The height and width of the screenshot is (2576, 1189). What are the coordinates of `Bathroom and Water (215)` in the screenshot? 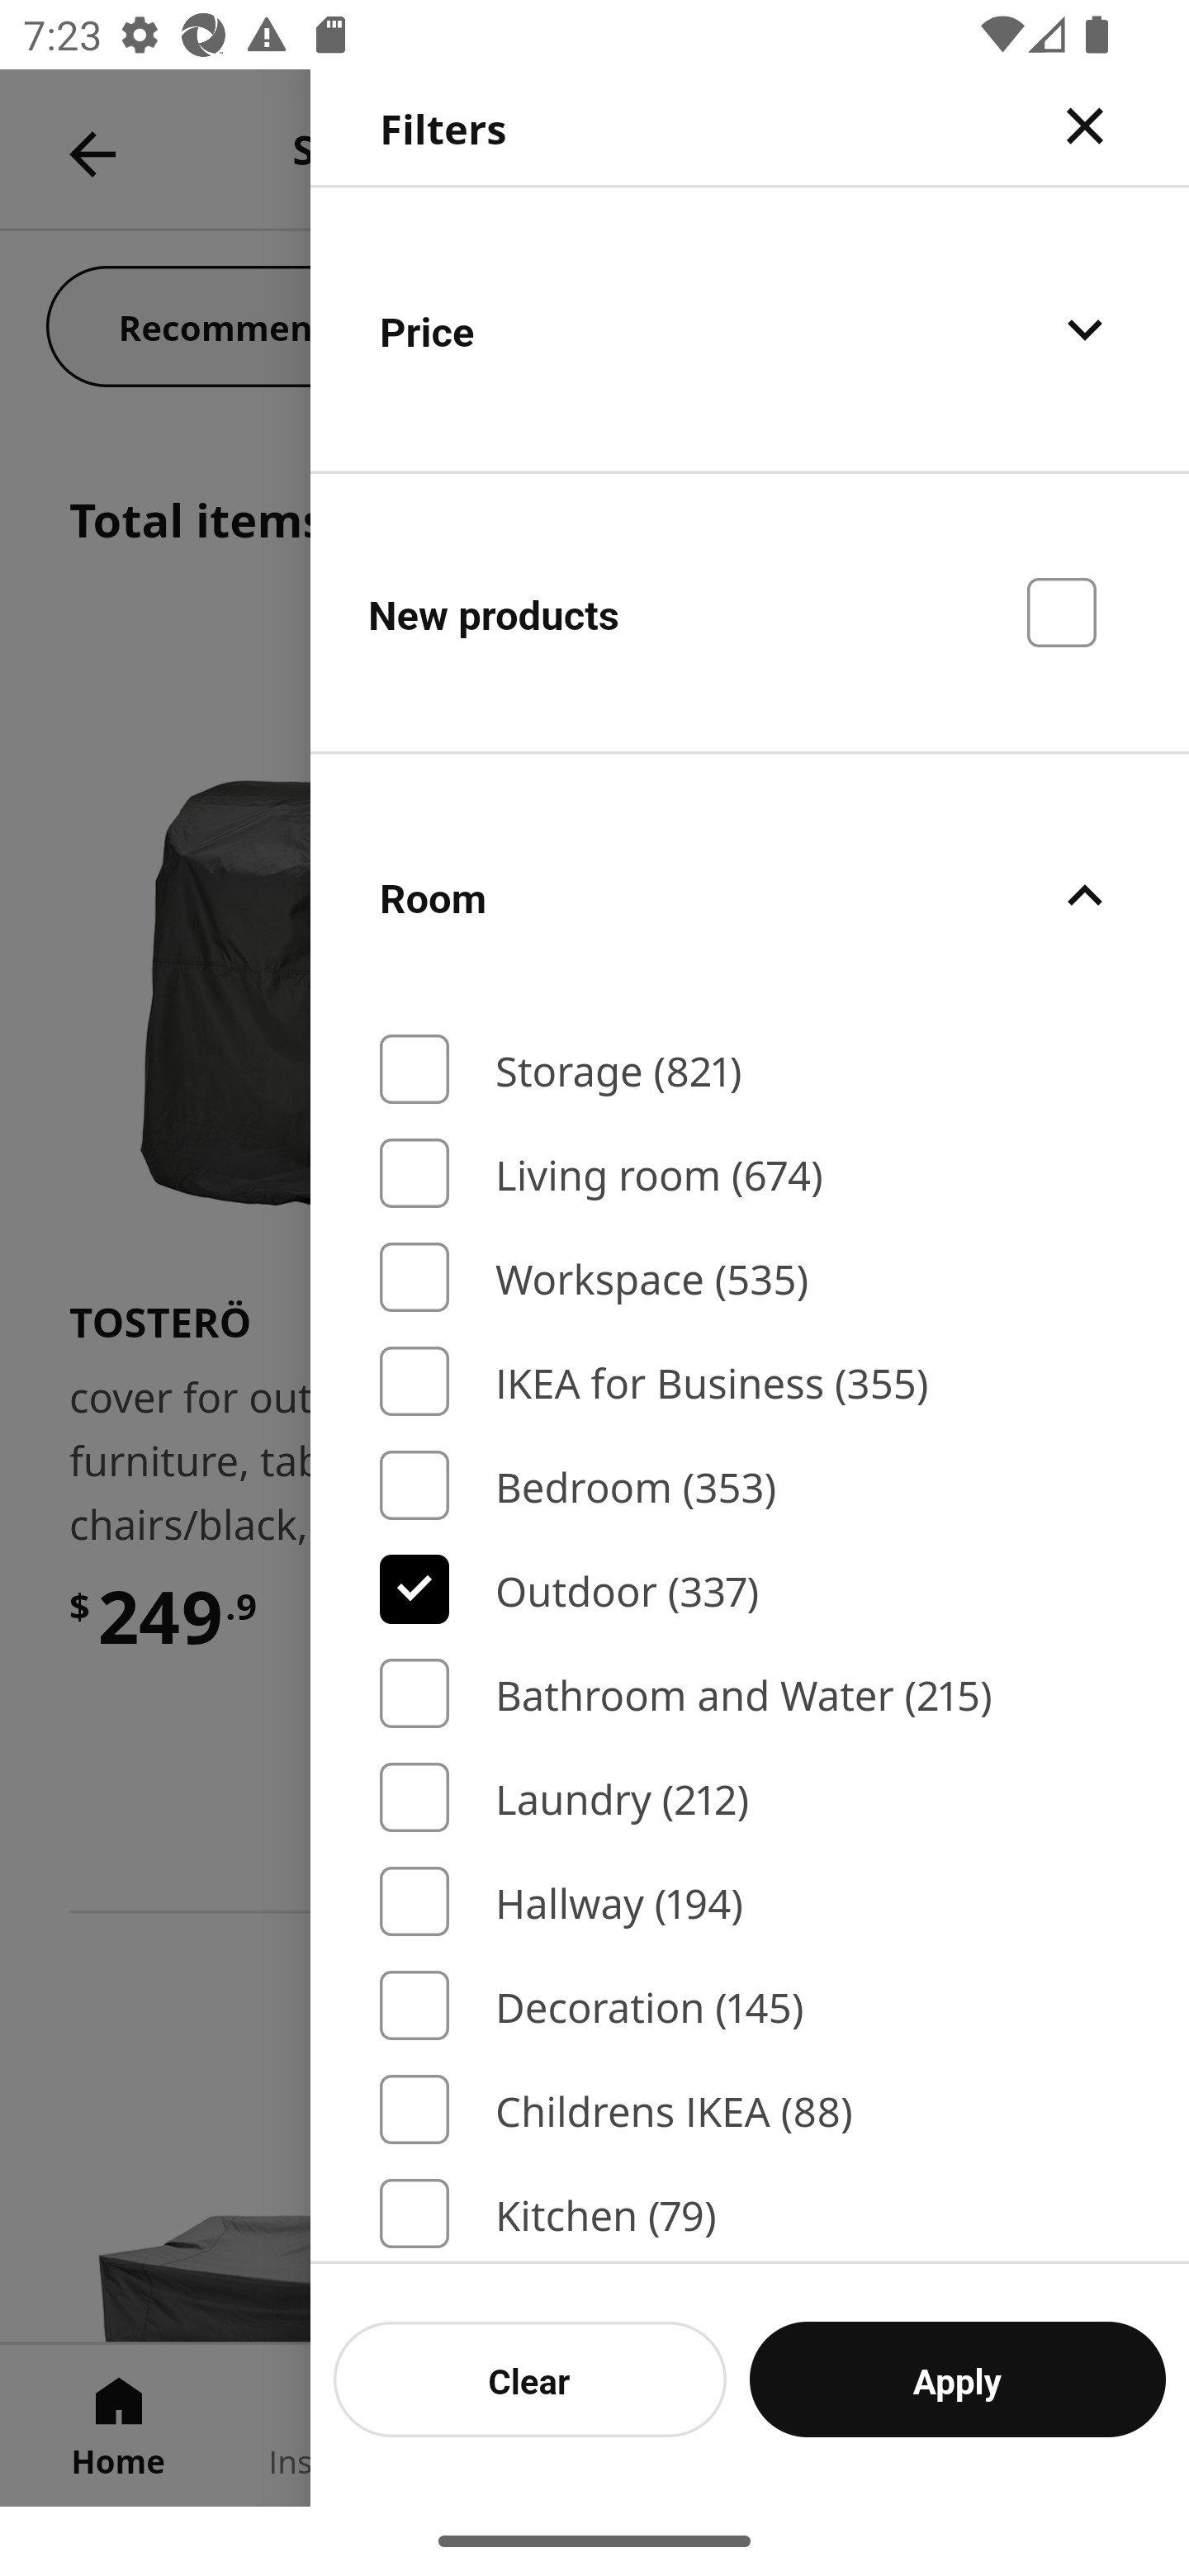 It's located at (750, 1693).